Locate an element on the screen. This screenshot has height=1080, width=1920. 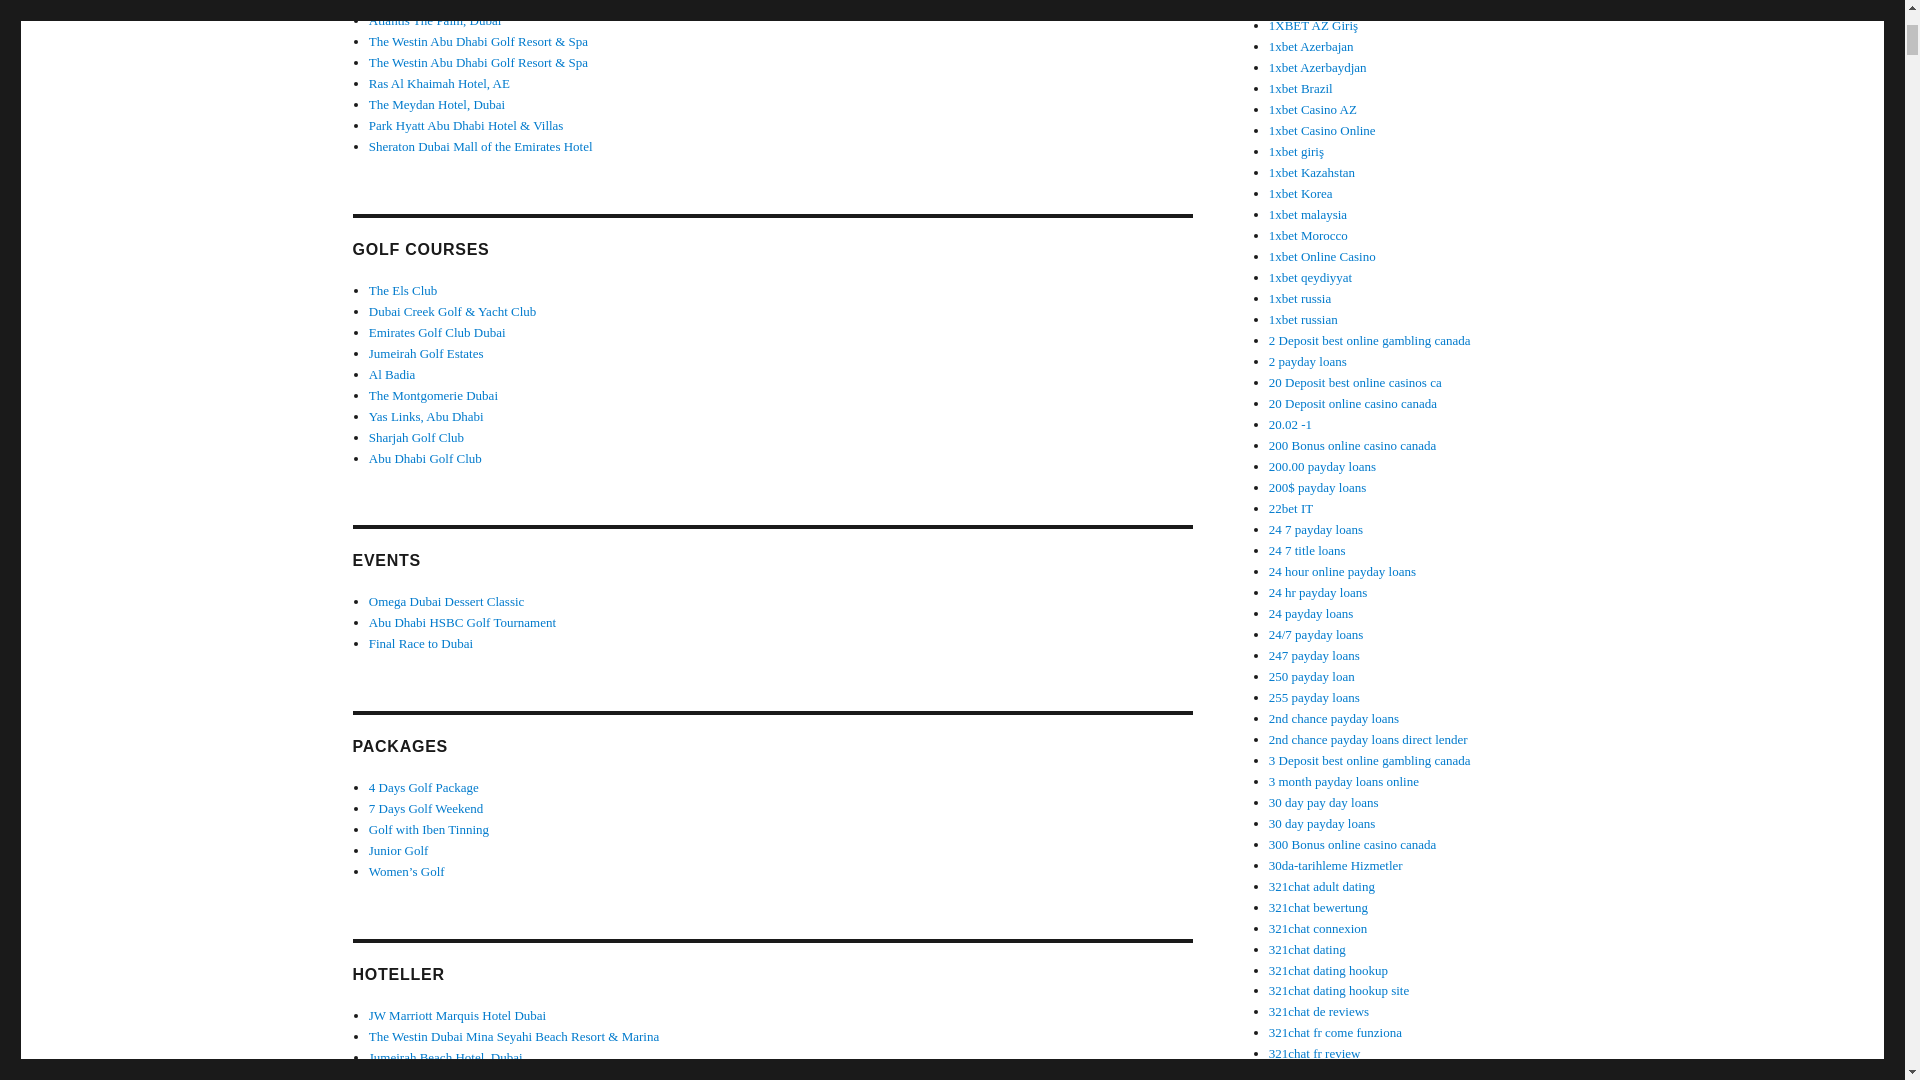
JW Marriott Marquis Hotel Dubai is located at coordinates (456, 1014).